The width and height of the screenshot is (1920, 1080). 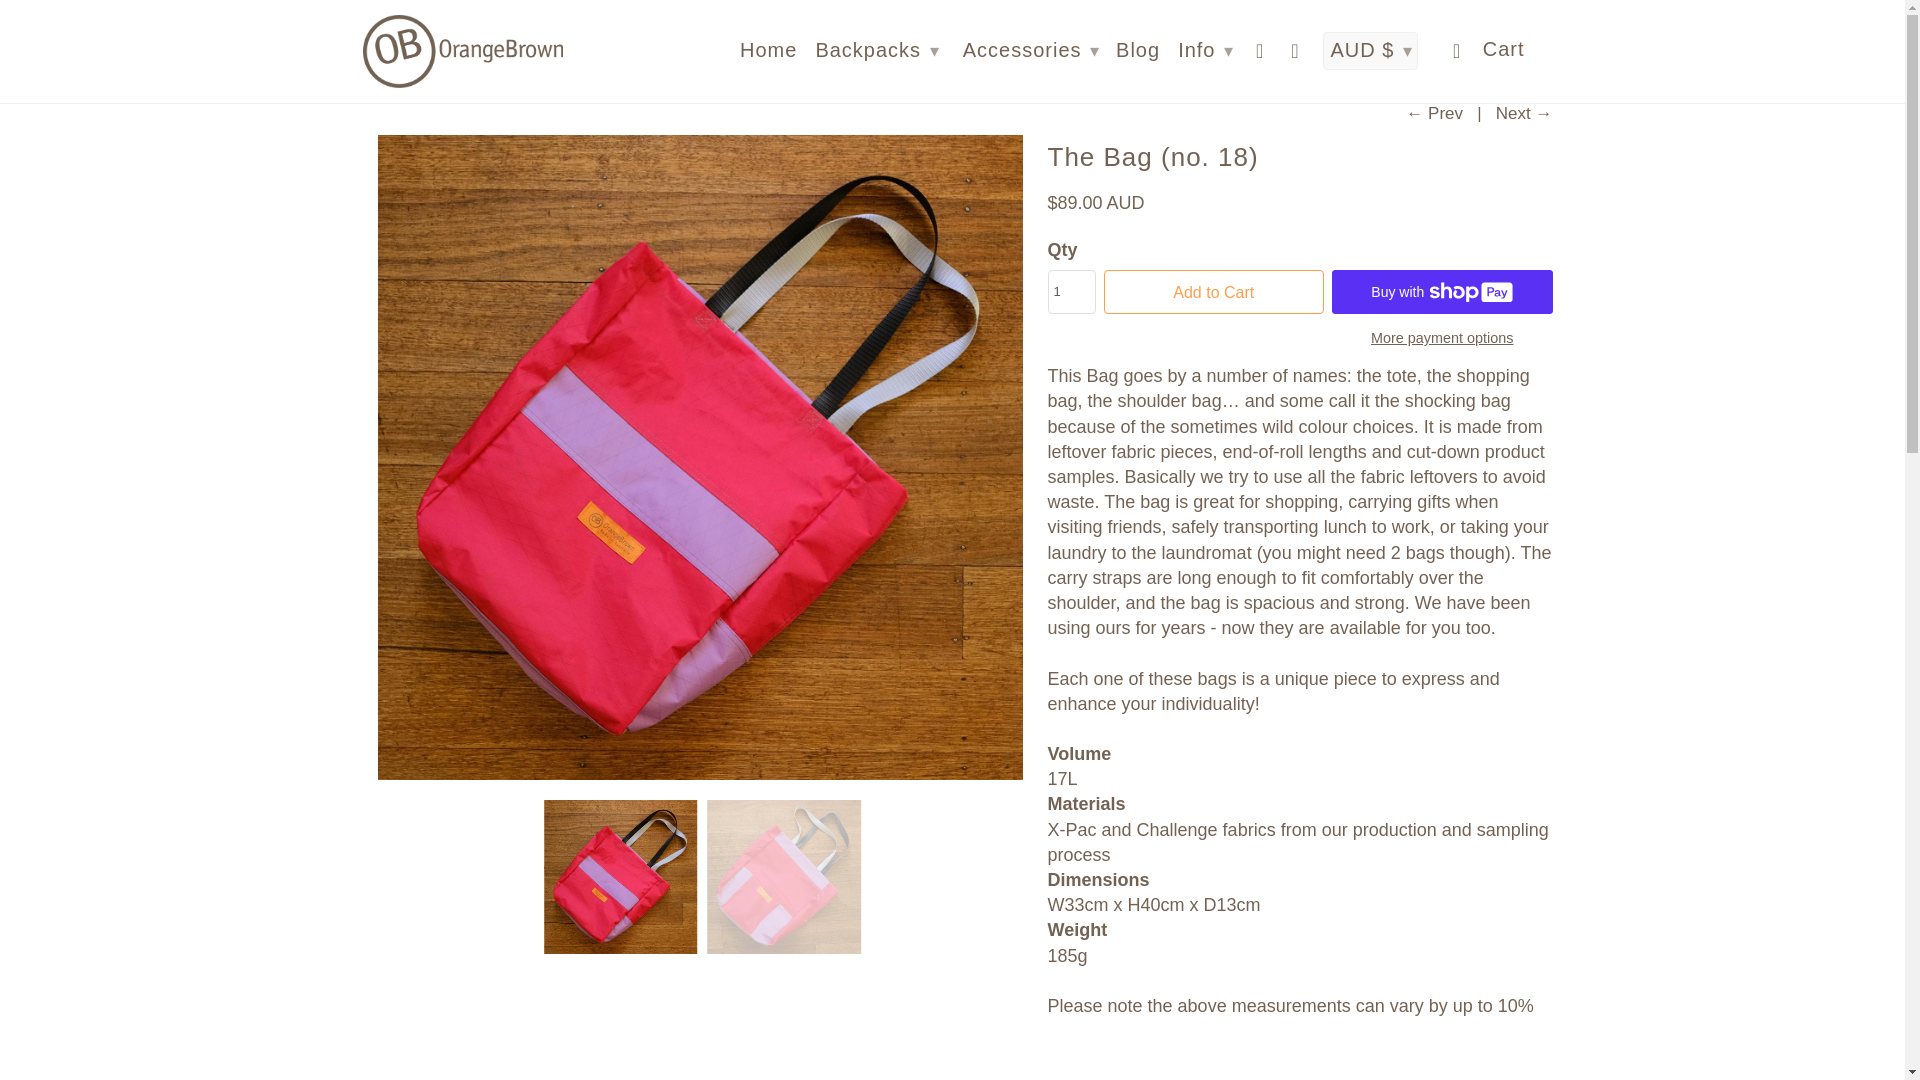 What do you see at coordinates (485, 35) in the screenshot?
I see `Accessories` at bounding box center [485, 35].